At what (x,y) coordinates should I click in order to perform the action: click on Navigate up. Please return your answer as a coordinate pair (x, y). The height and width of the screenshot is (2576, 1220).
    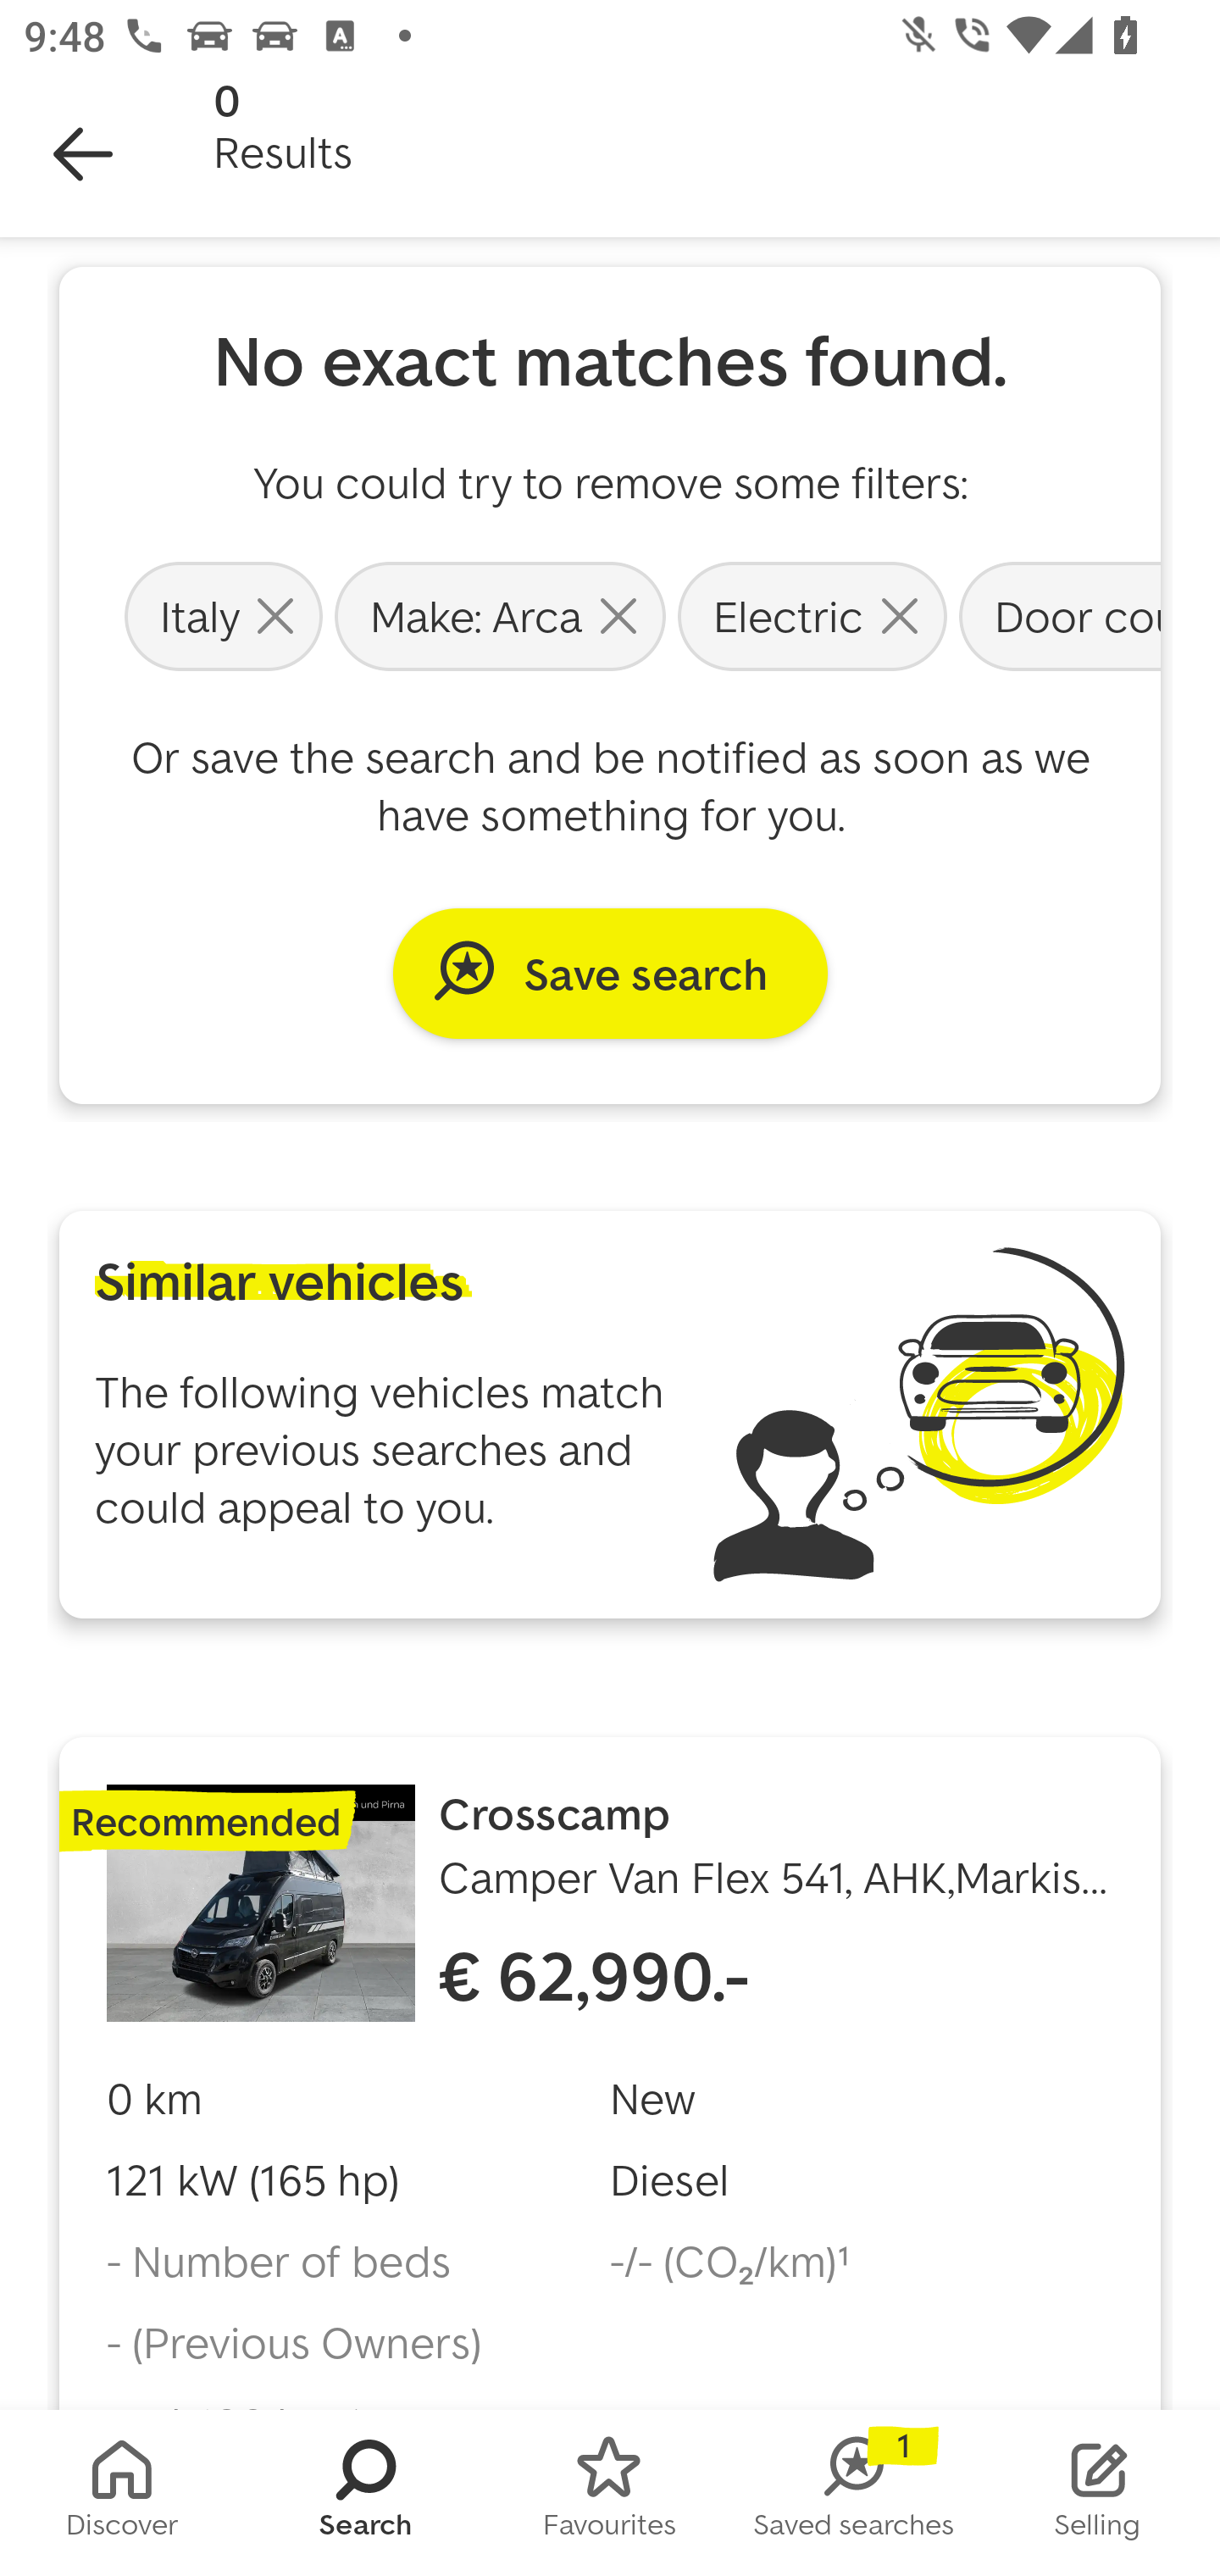
    Looking at the image, I should click on (83, 154).